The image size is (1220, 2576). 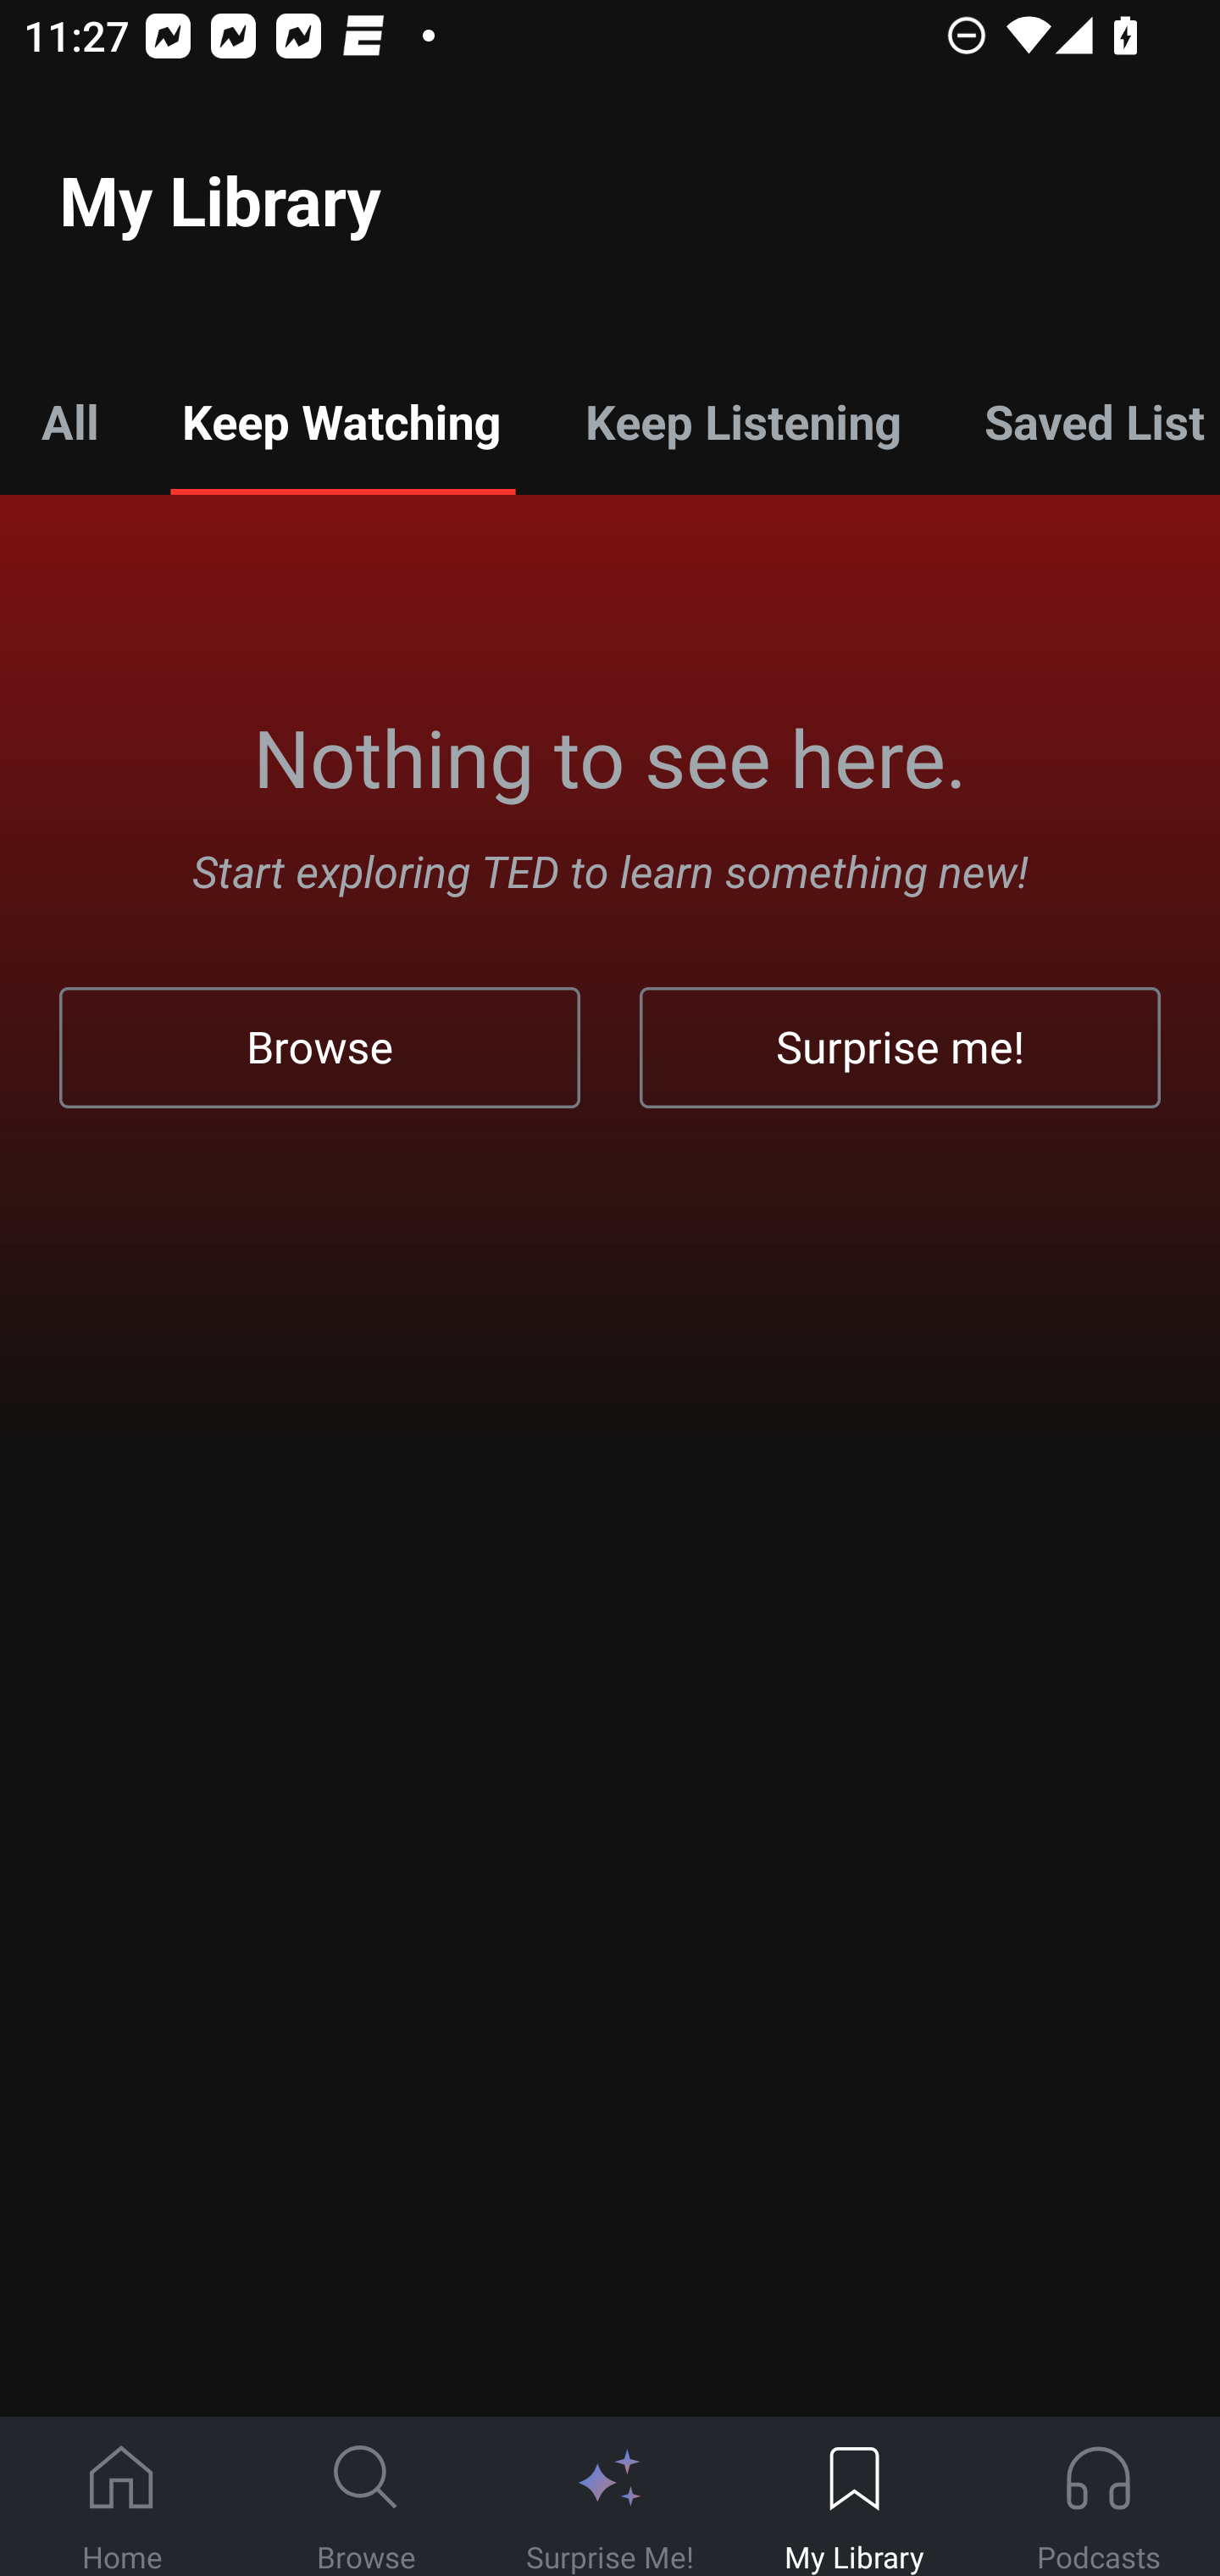 I want to click on Surprise me!, so click(x=900, y=1047).